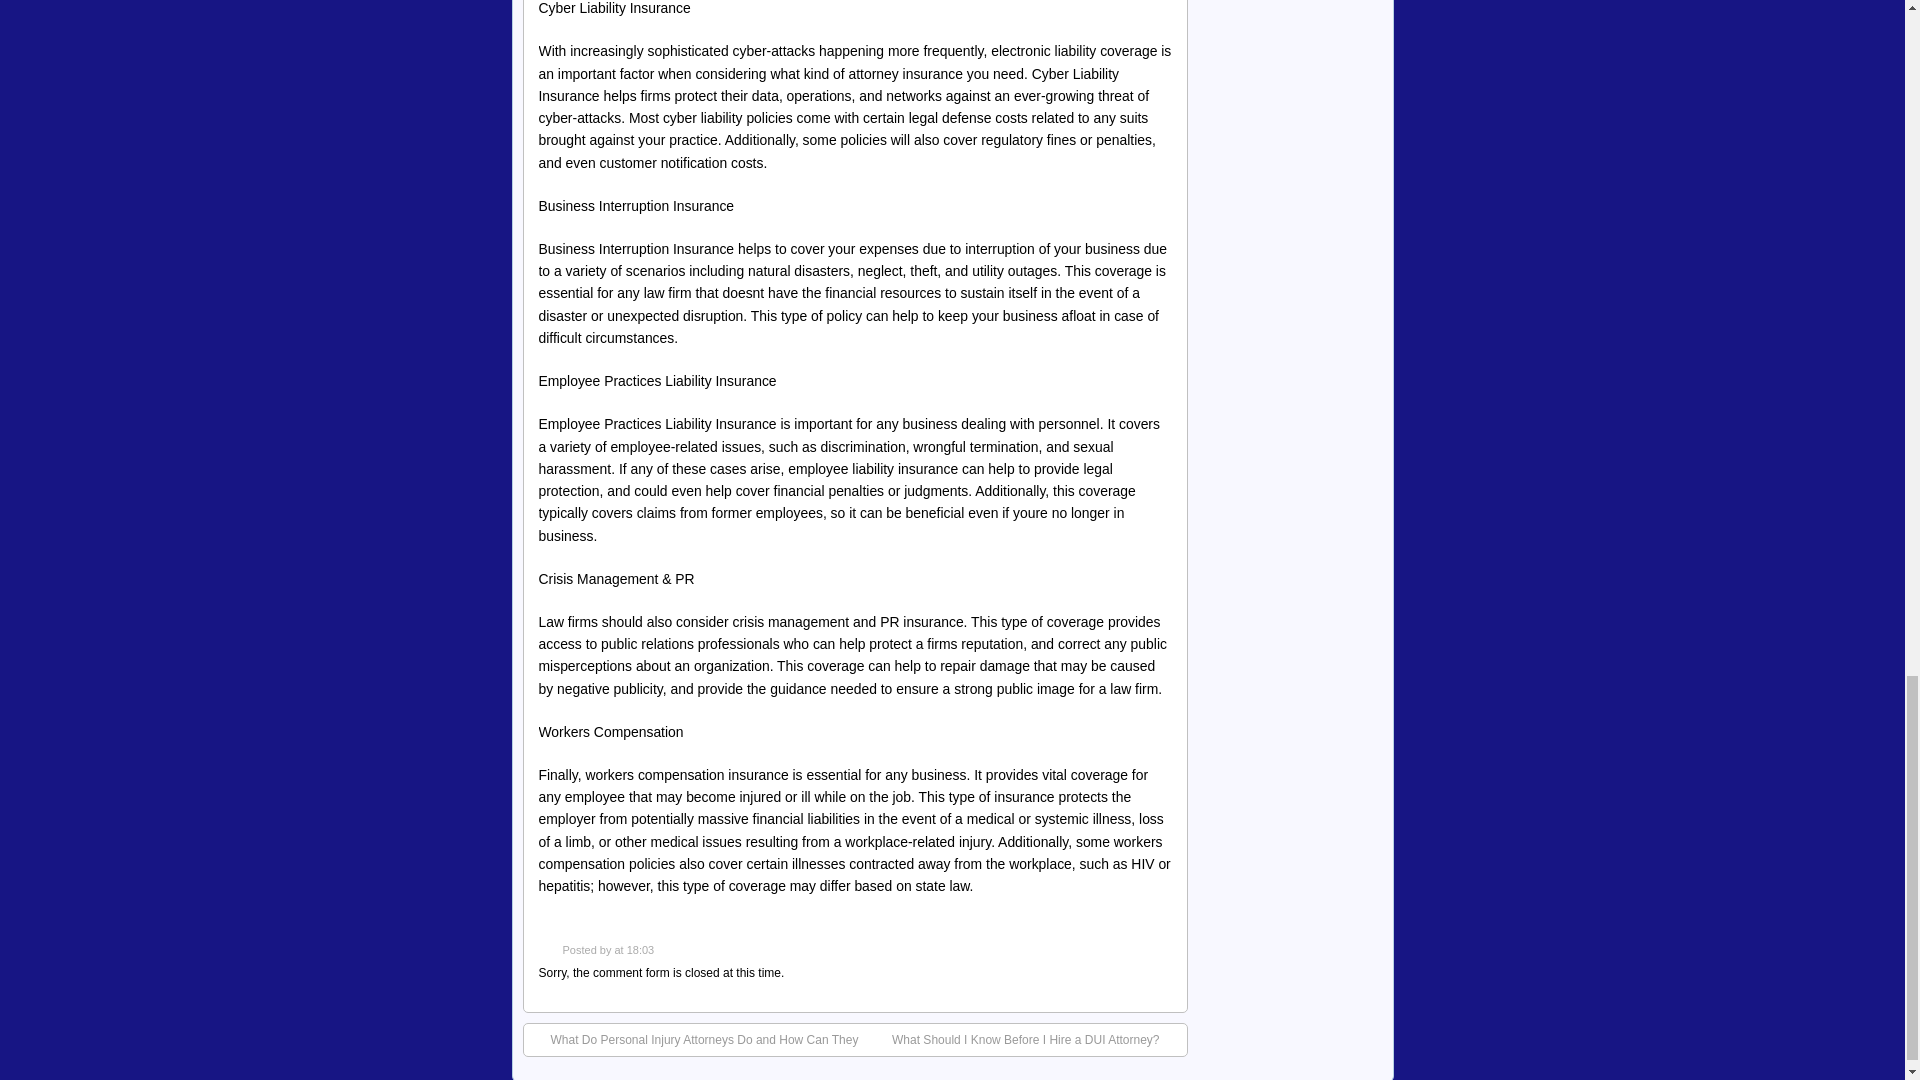 The height and width of the screenshot is (1080, 1920). What do you see at coordinates (694, 1040) in the screenshot?
I see `  What Do Personal Injury Attorneys Do and How Can They` at bounding box center [694, 1040].